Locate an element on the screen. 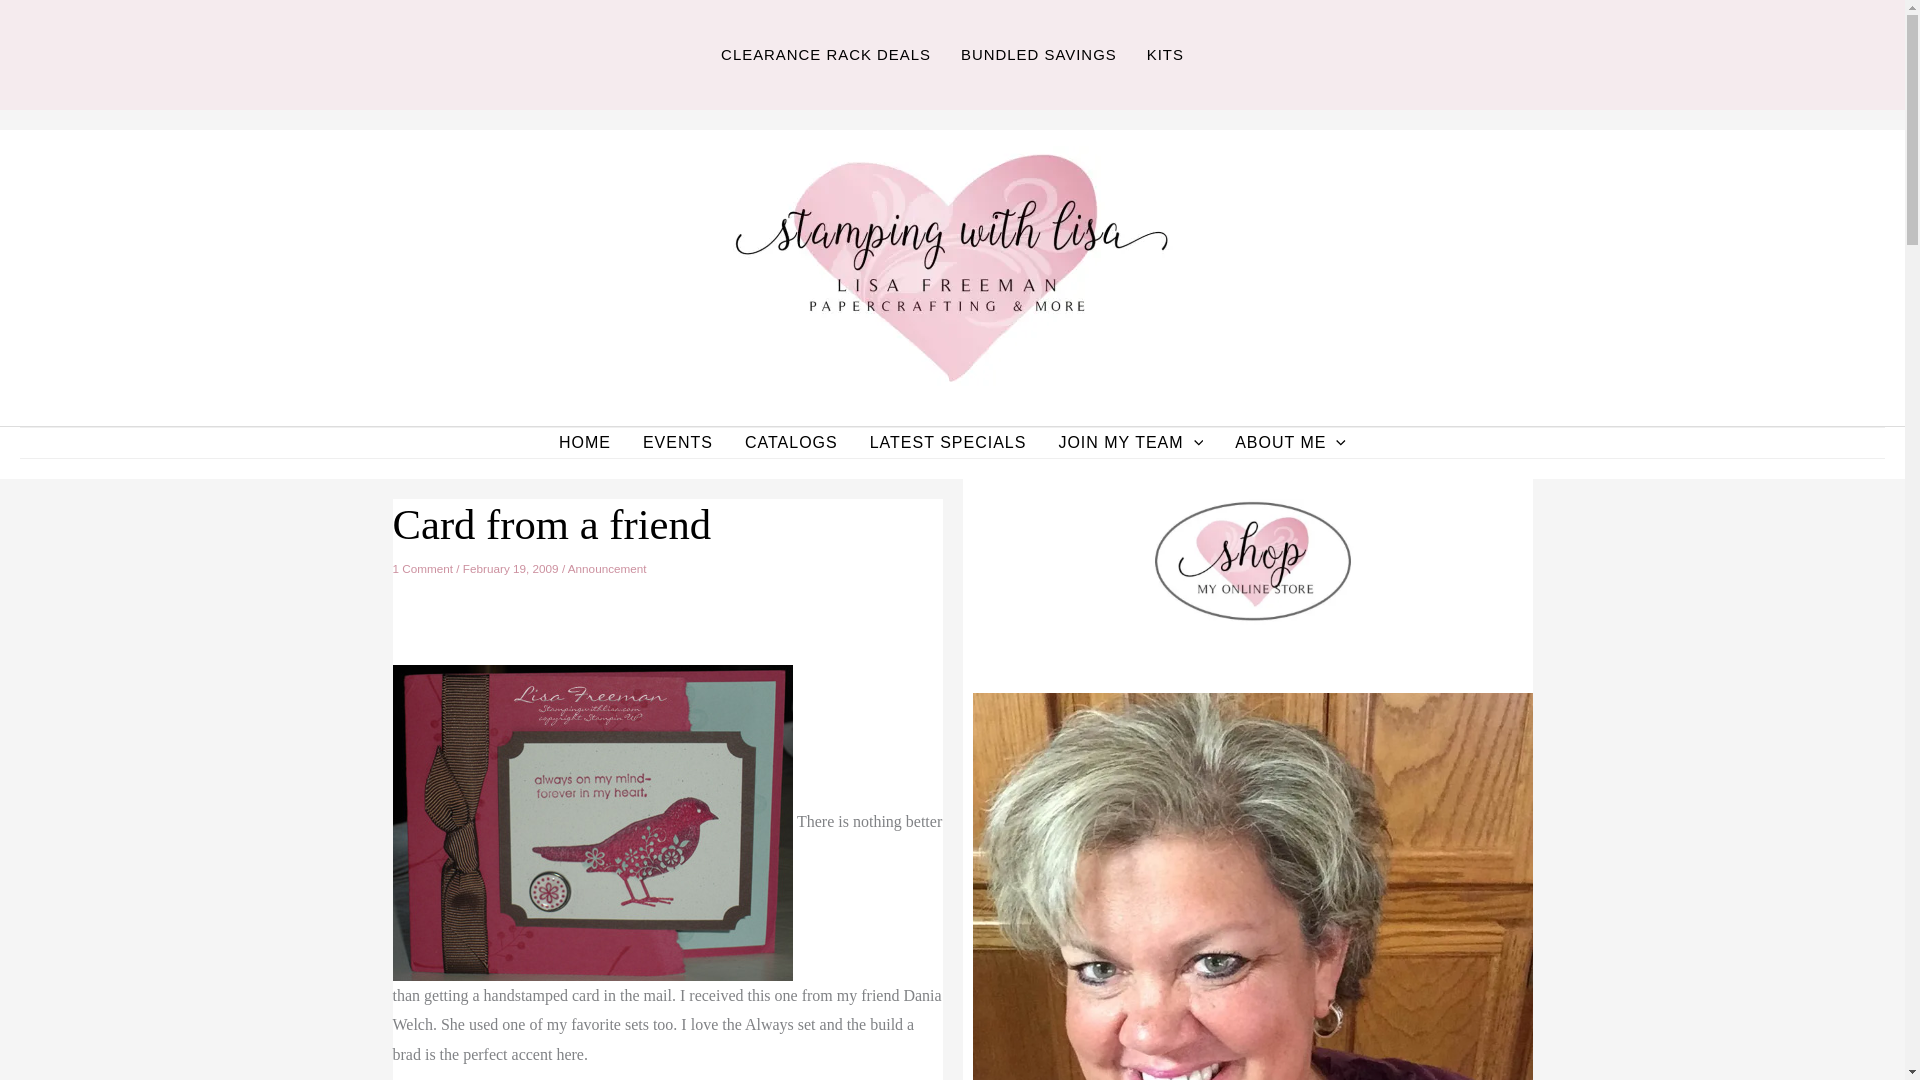 Image resolution: width=1920 pixels, height=1080 pixels. HOME is located at coordinates (585, 442).